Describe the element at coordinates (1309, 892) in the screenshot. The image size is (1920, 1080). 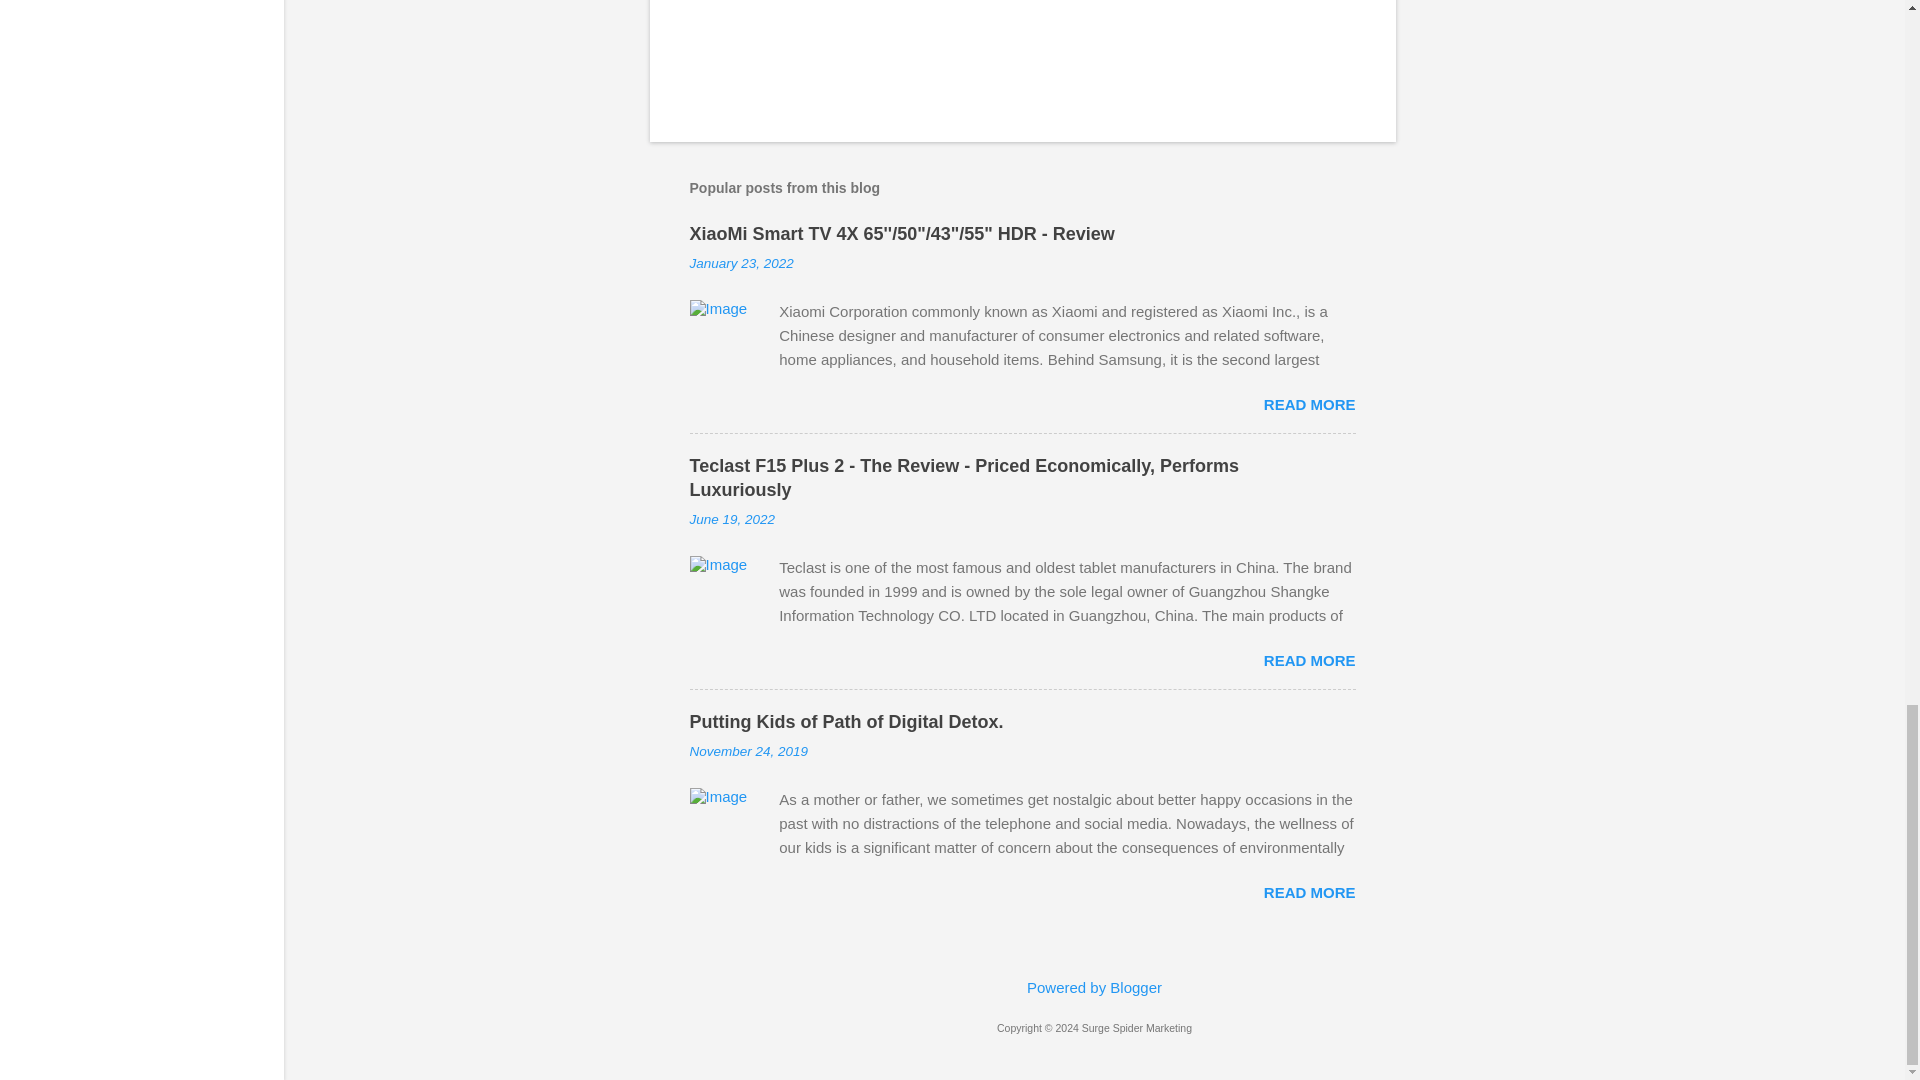
I see `READ MORE` at that location.